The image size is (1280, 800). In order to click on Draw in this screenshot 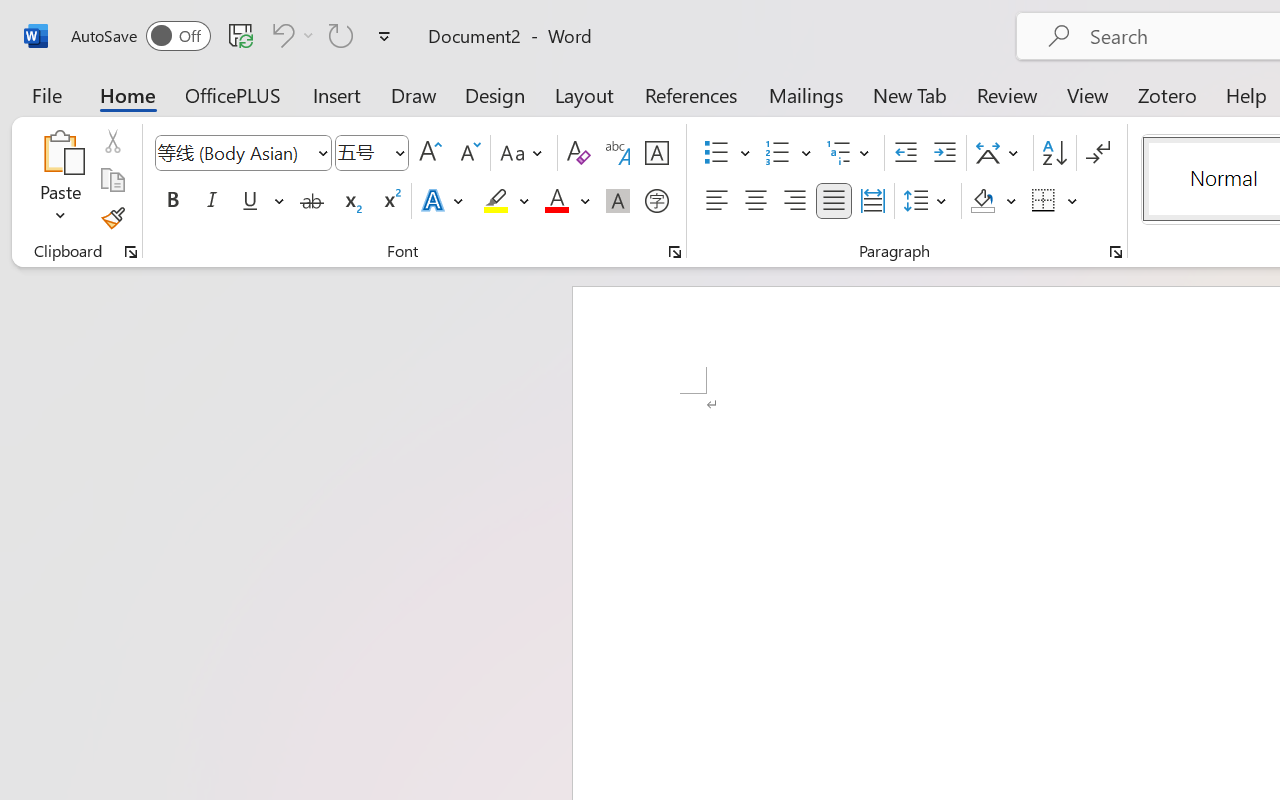, I will do `click(414, 94)`.